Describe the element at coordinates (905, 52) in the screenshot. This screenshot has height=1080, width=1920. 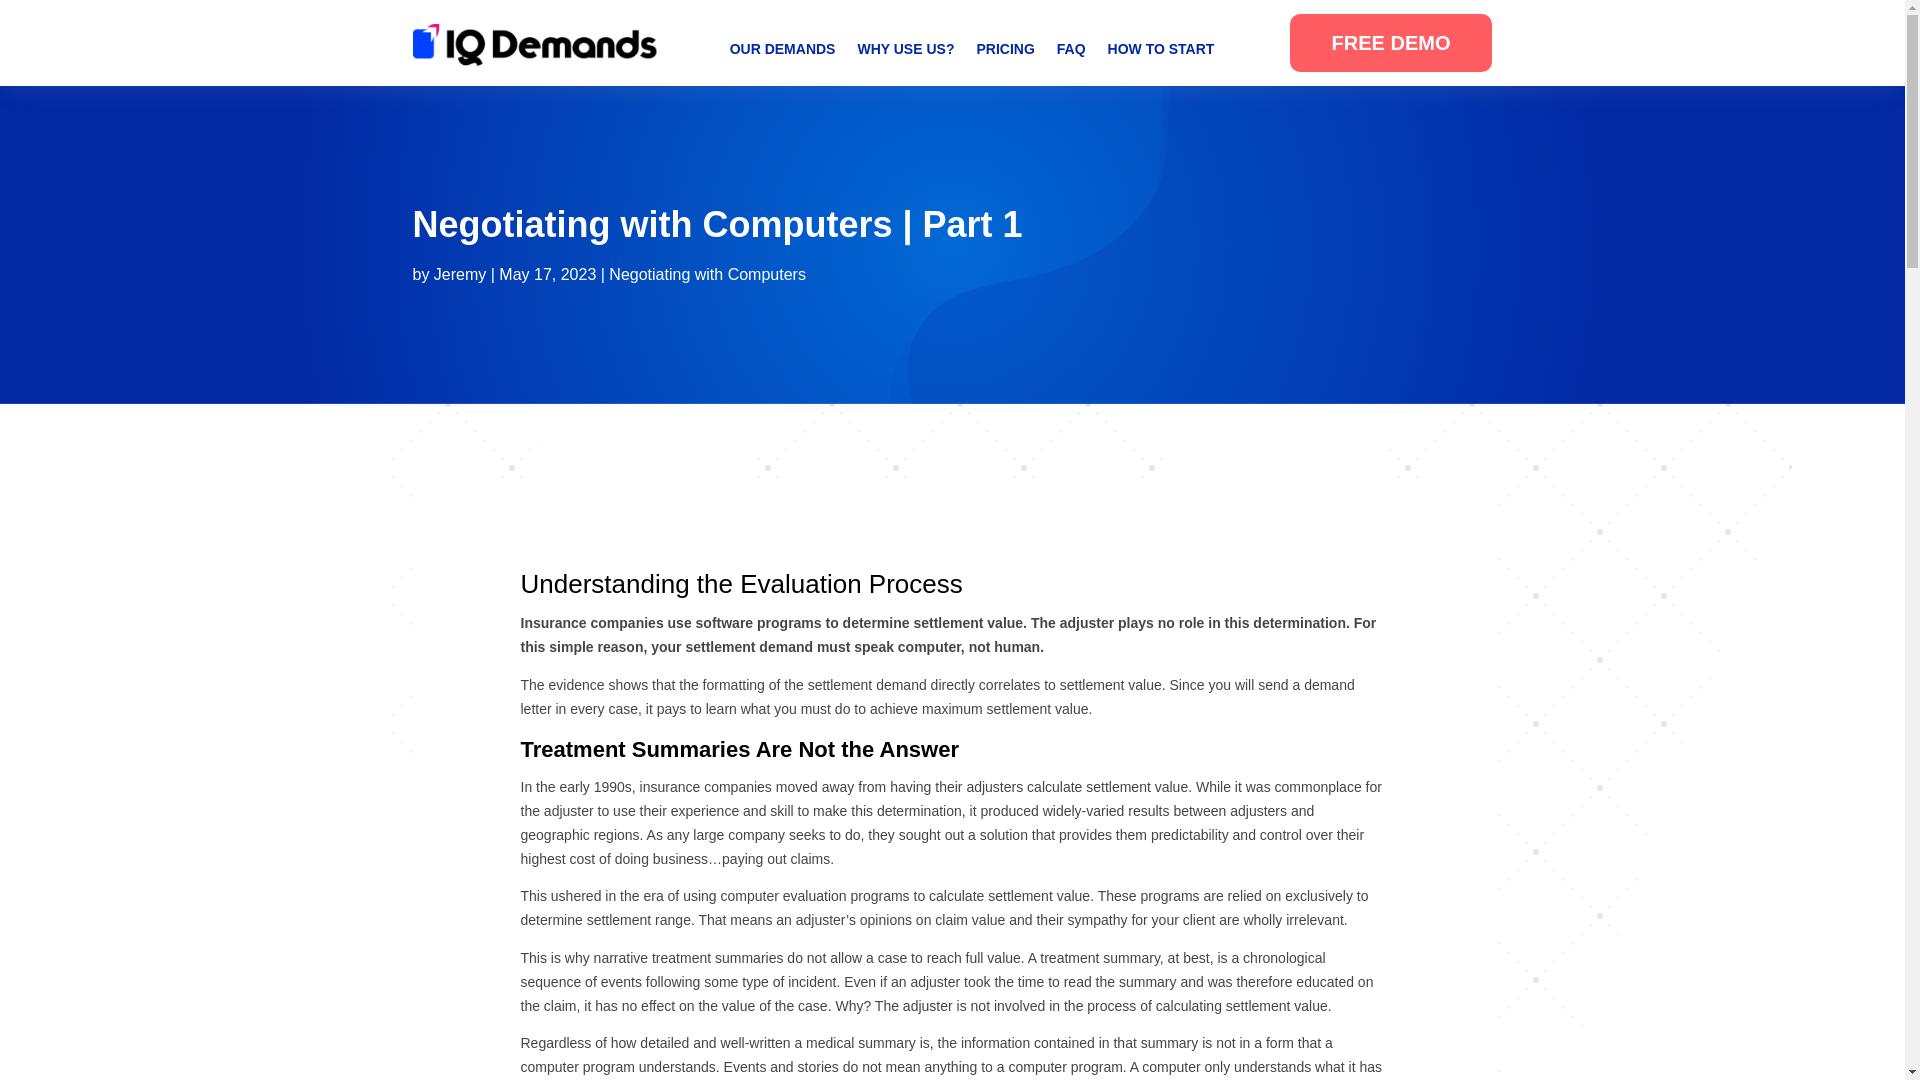
I see `WHY USE US?` at that location.